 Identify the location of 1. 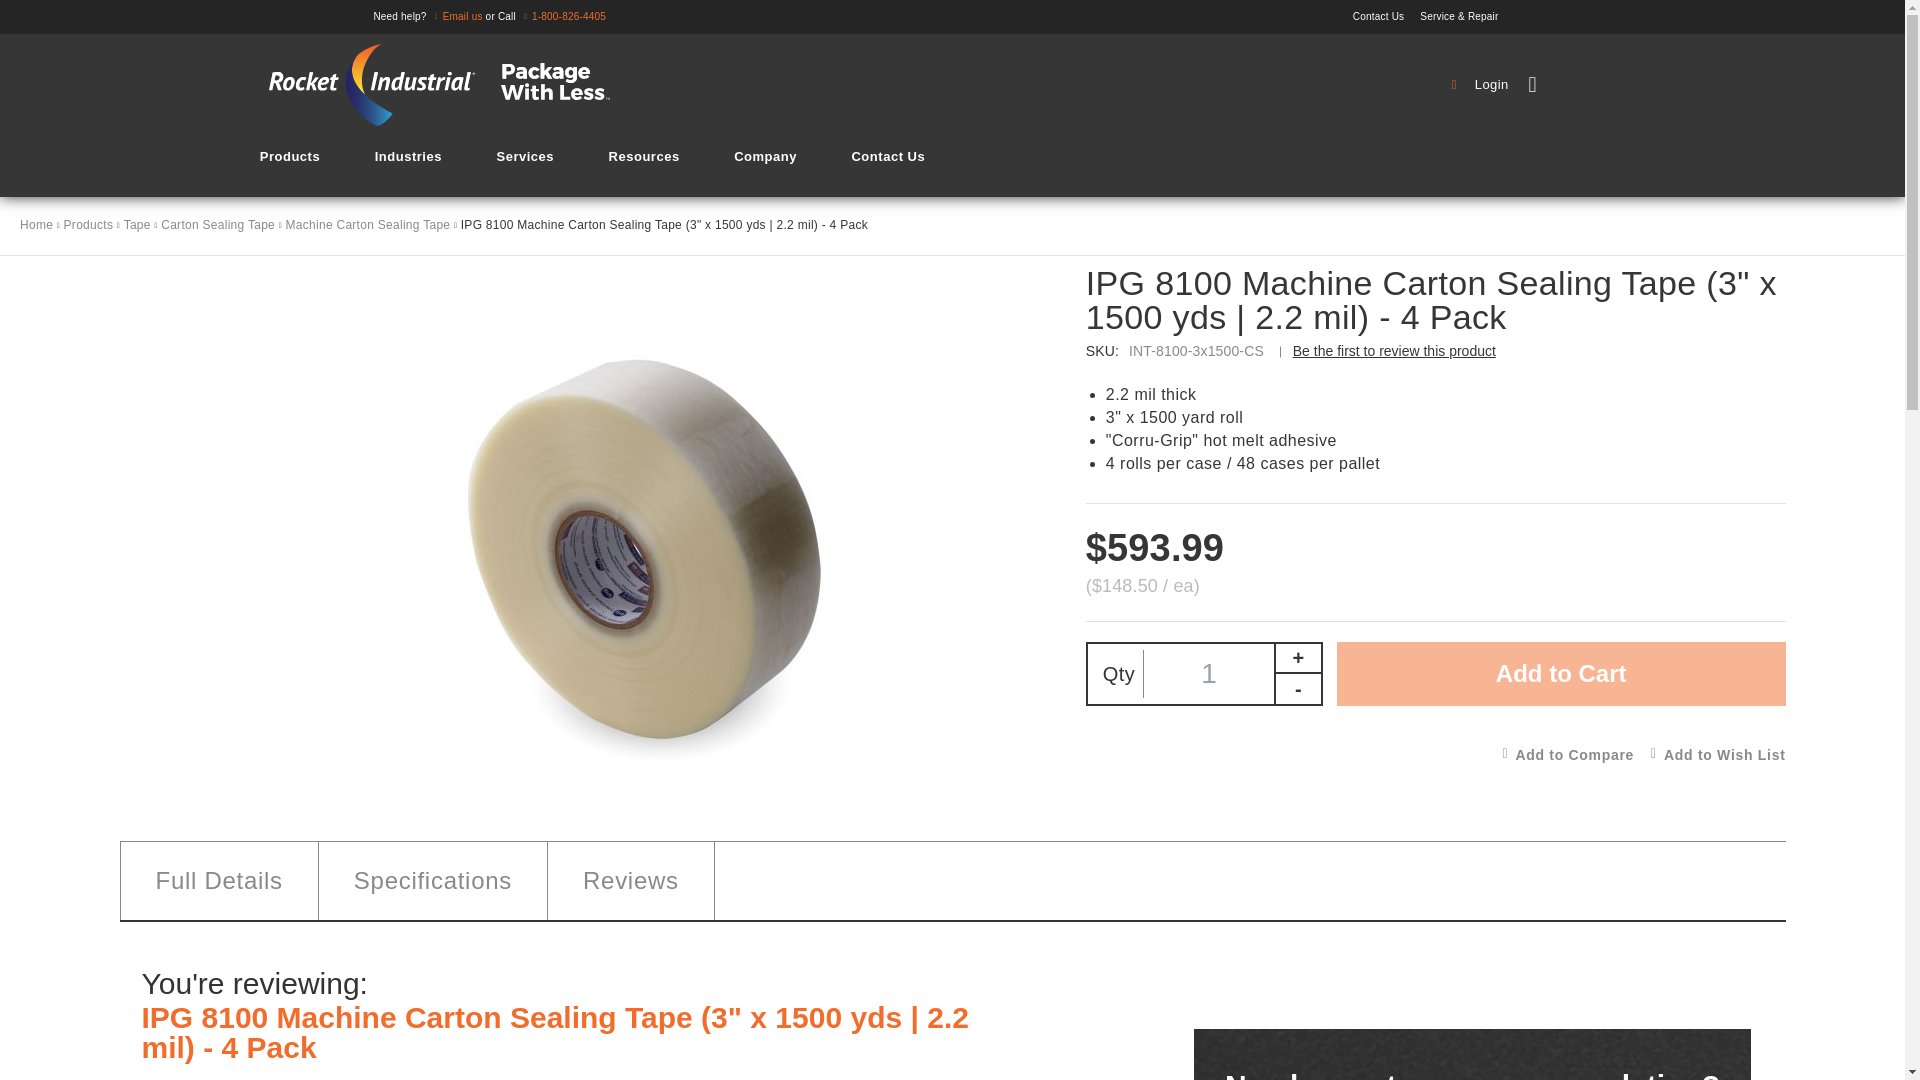
(1209, 674).